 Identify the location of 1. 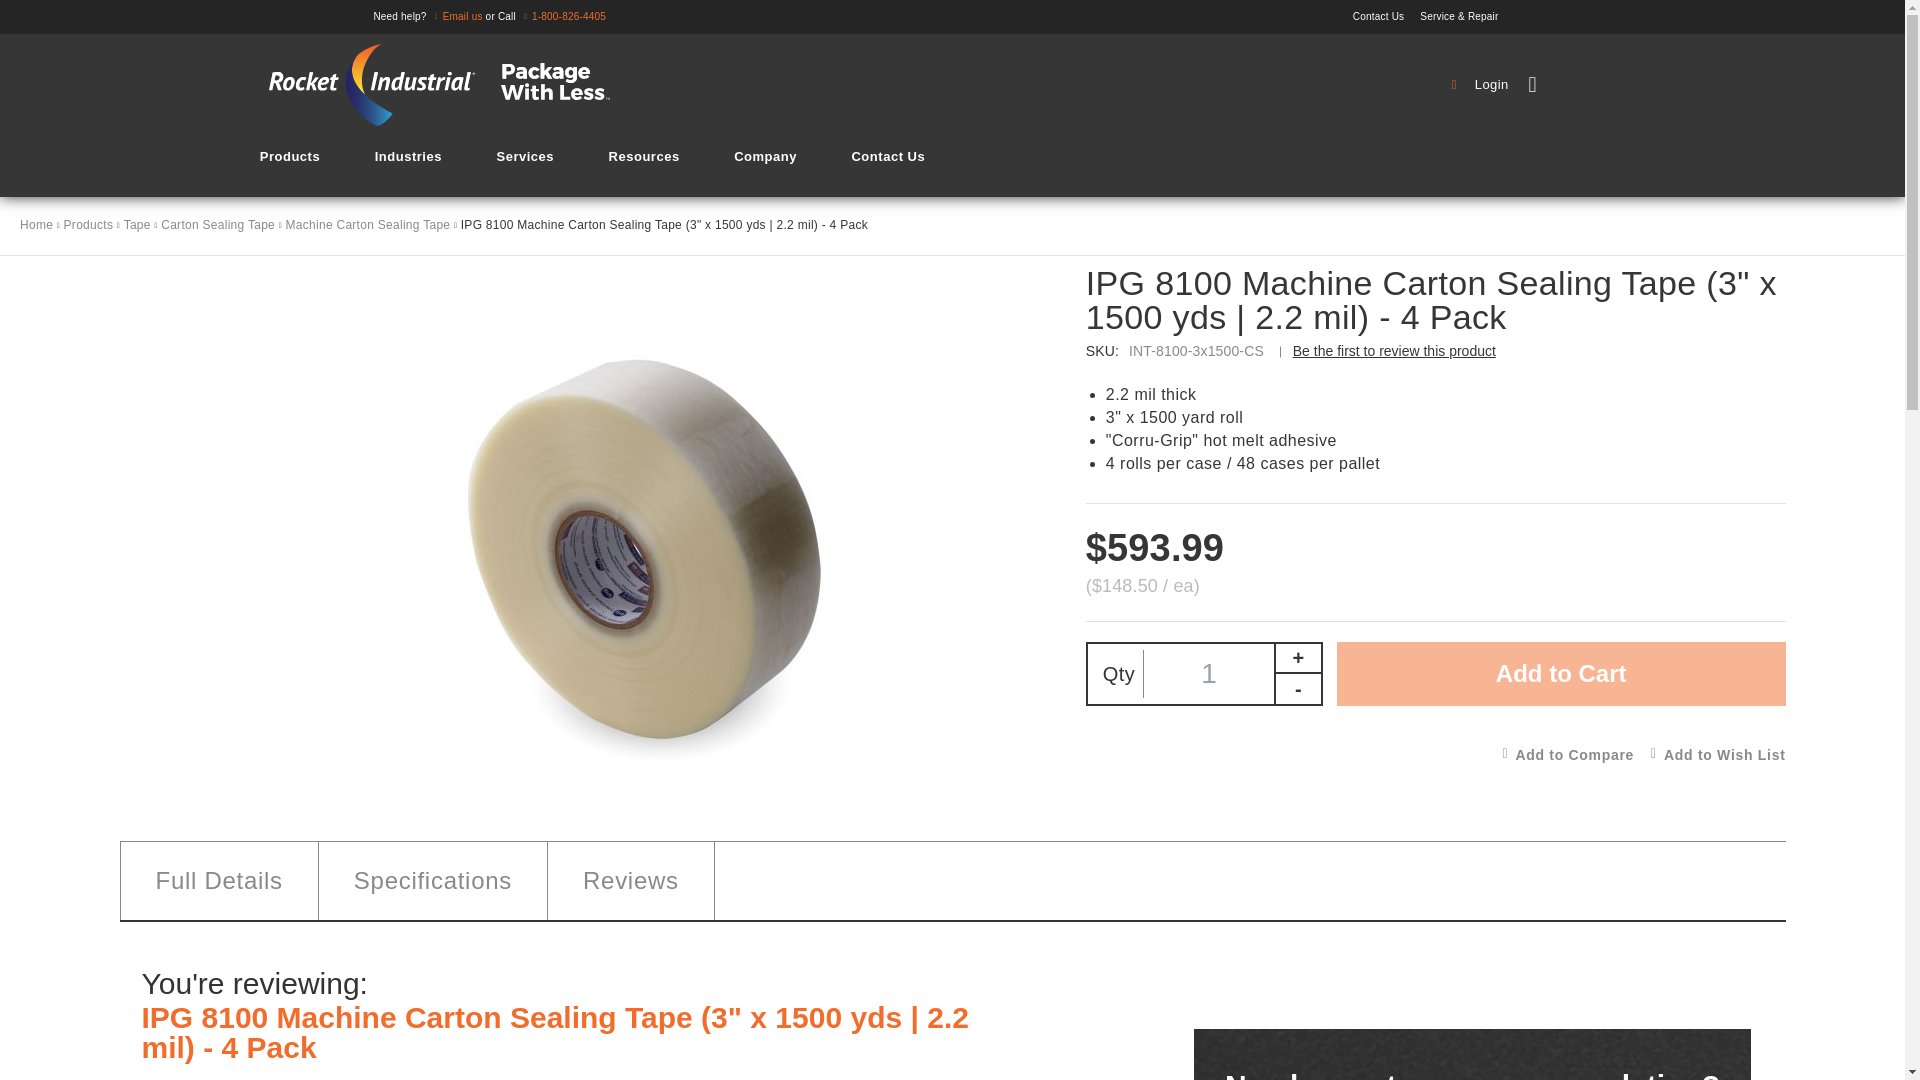
(1209, 674).